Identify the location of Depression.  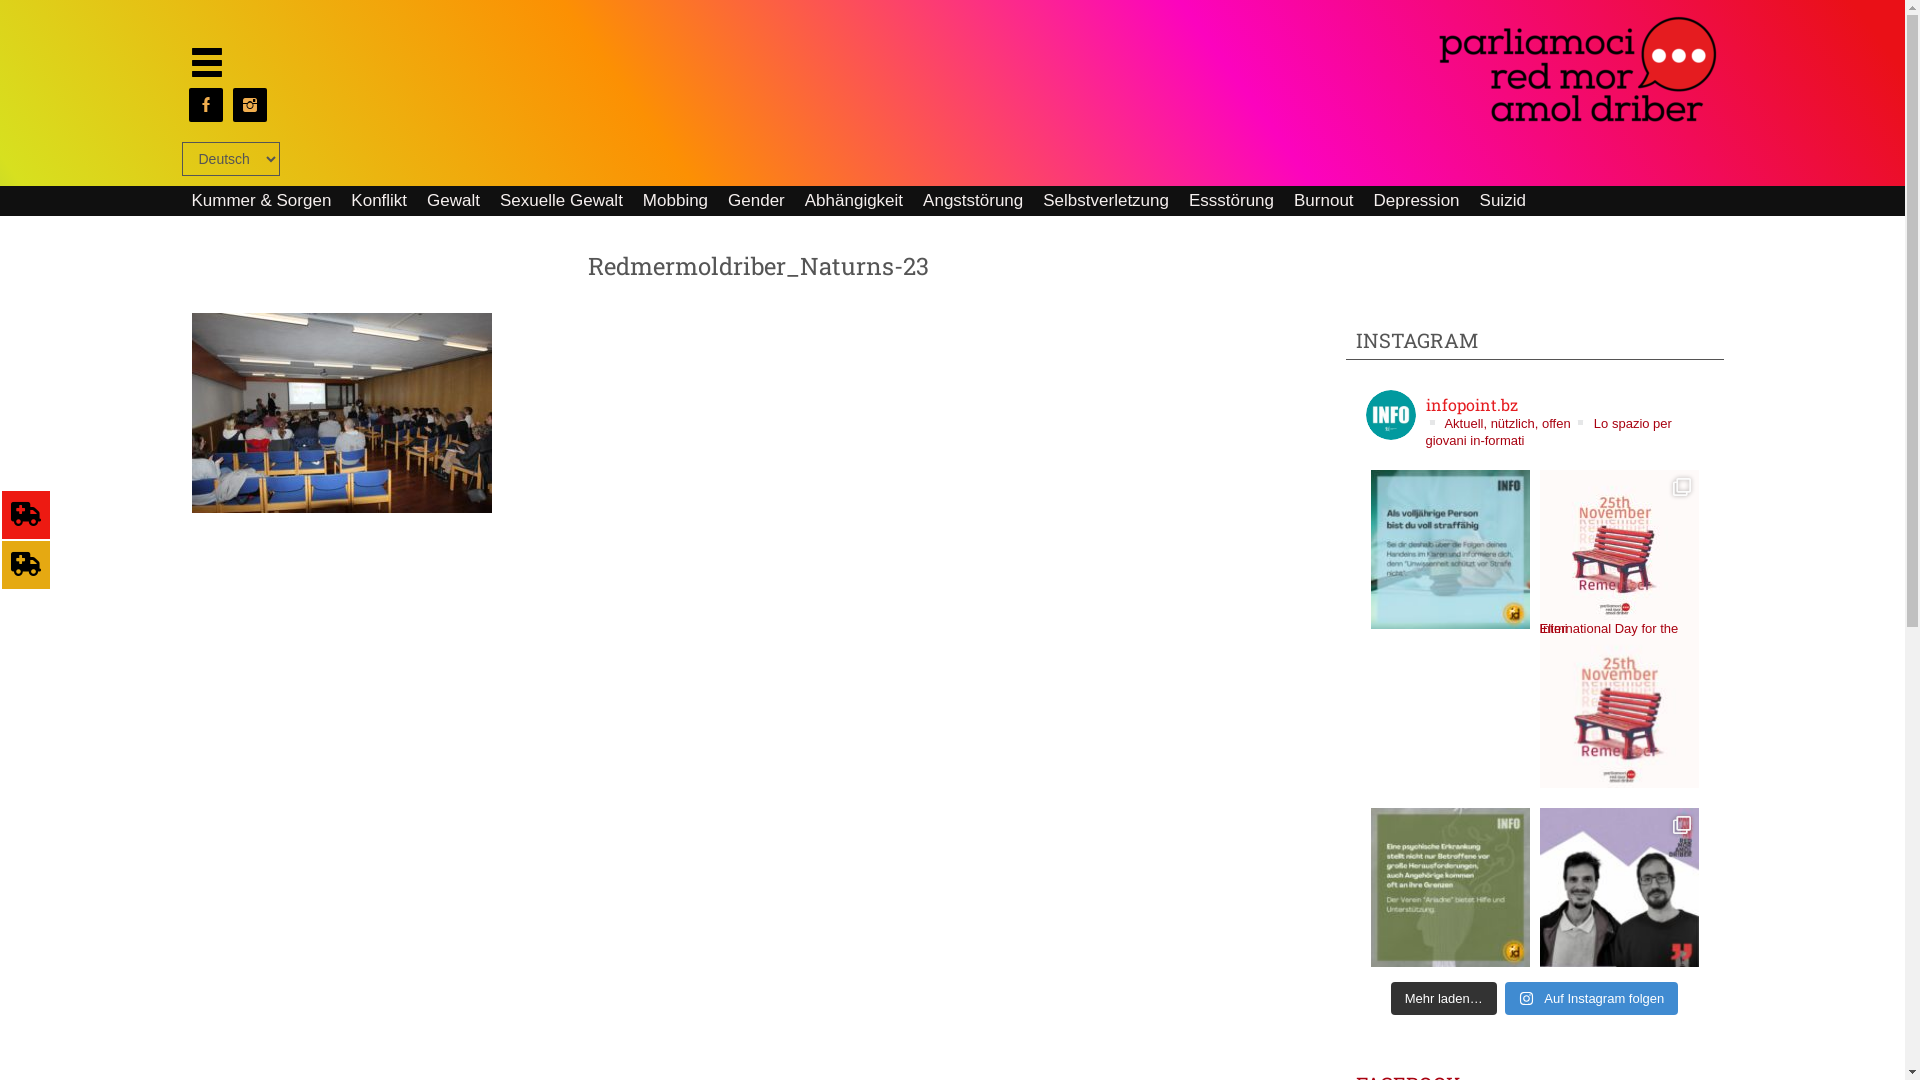
(1417, 201).